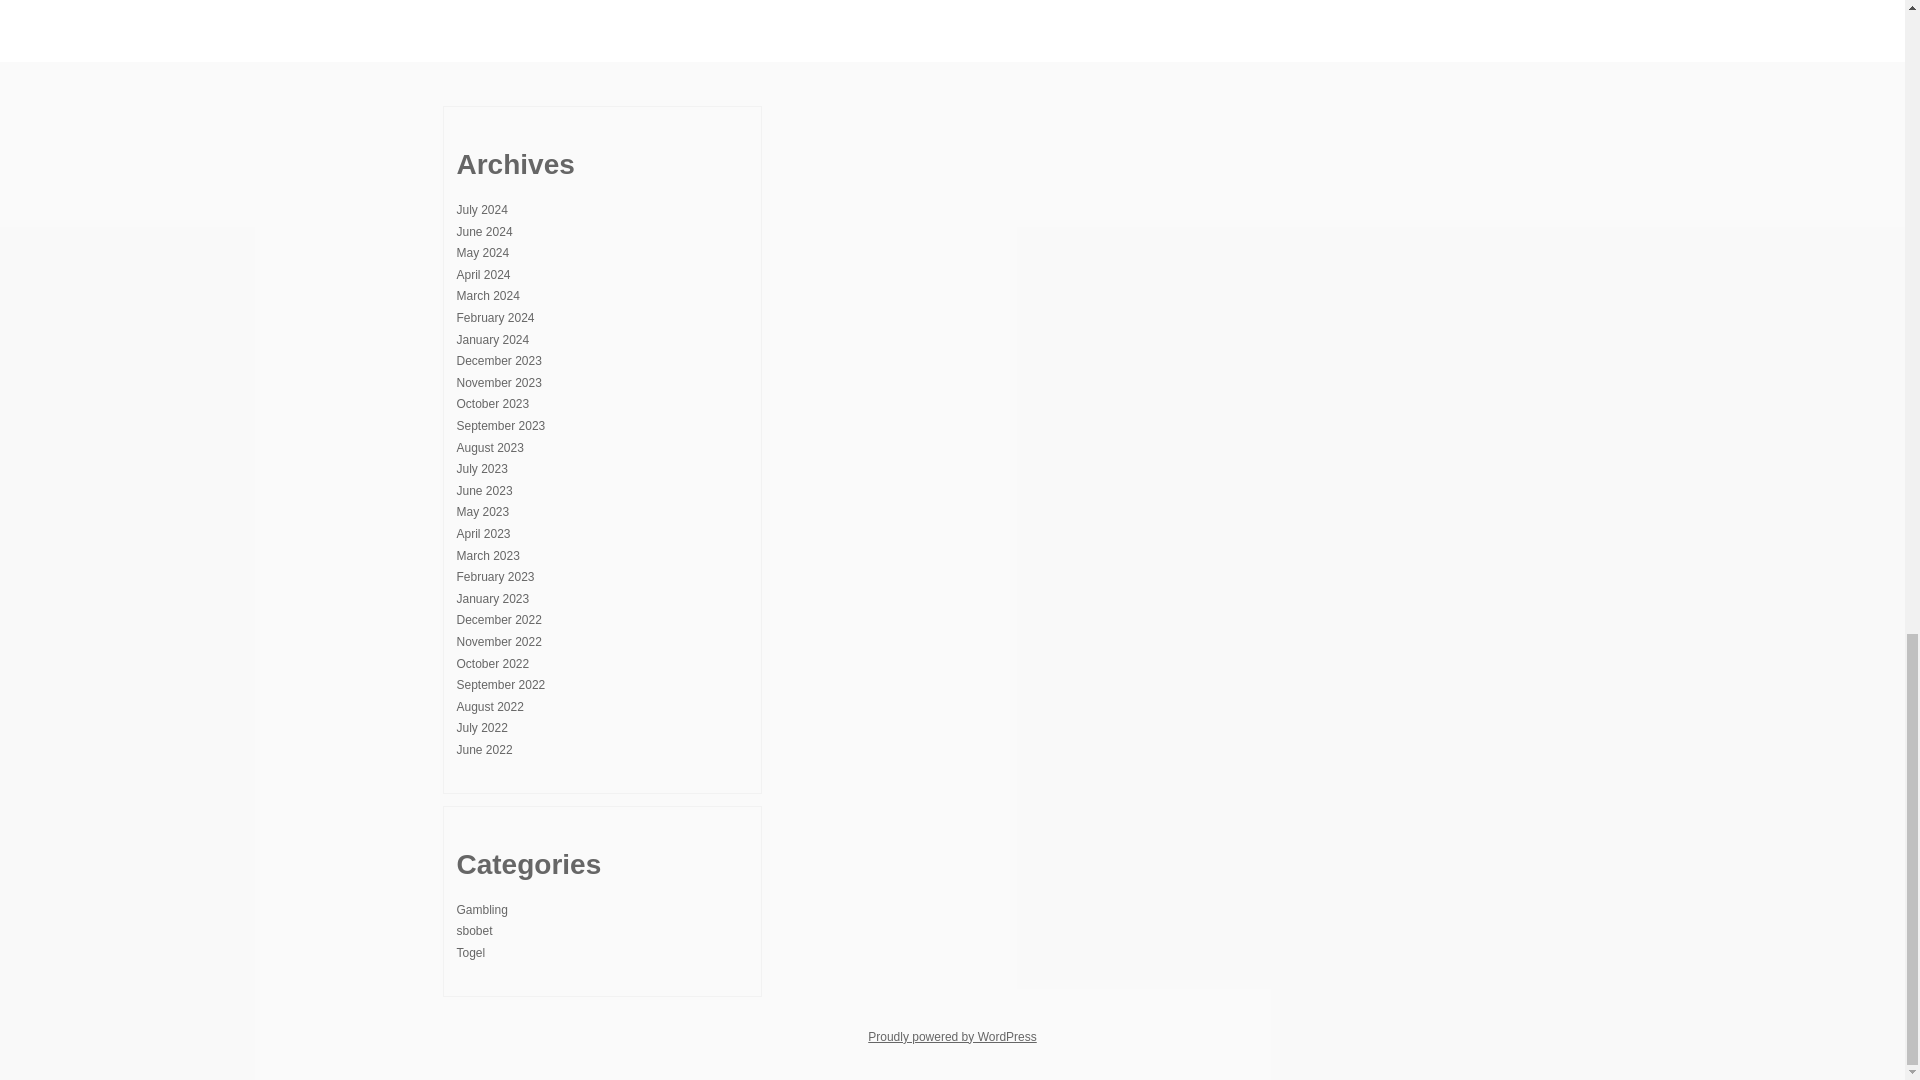  I want to click on April 2024, so click(483, 274).